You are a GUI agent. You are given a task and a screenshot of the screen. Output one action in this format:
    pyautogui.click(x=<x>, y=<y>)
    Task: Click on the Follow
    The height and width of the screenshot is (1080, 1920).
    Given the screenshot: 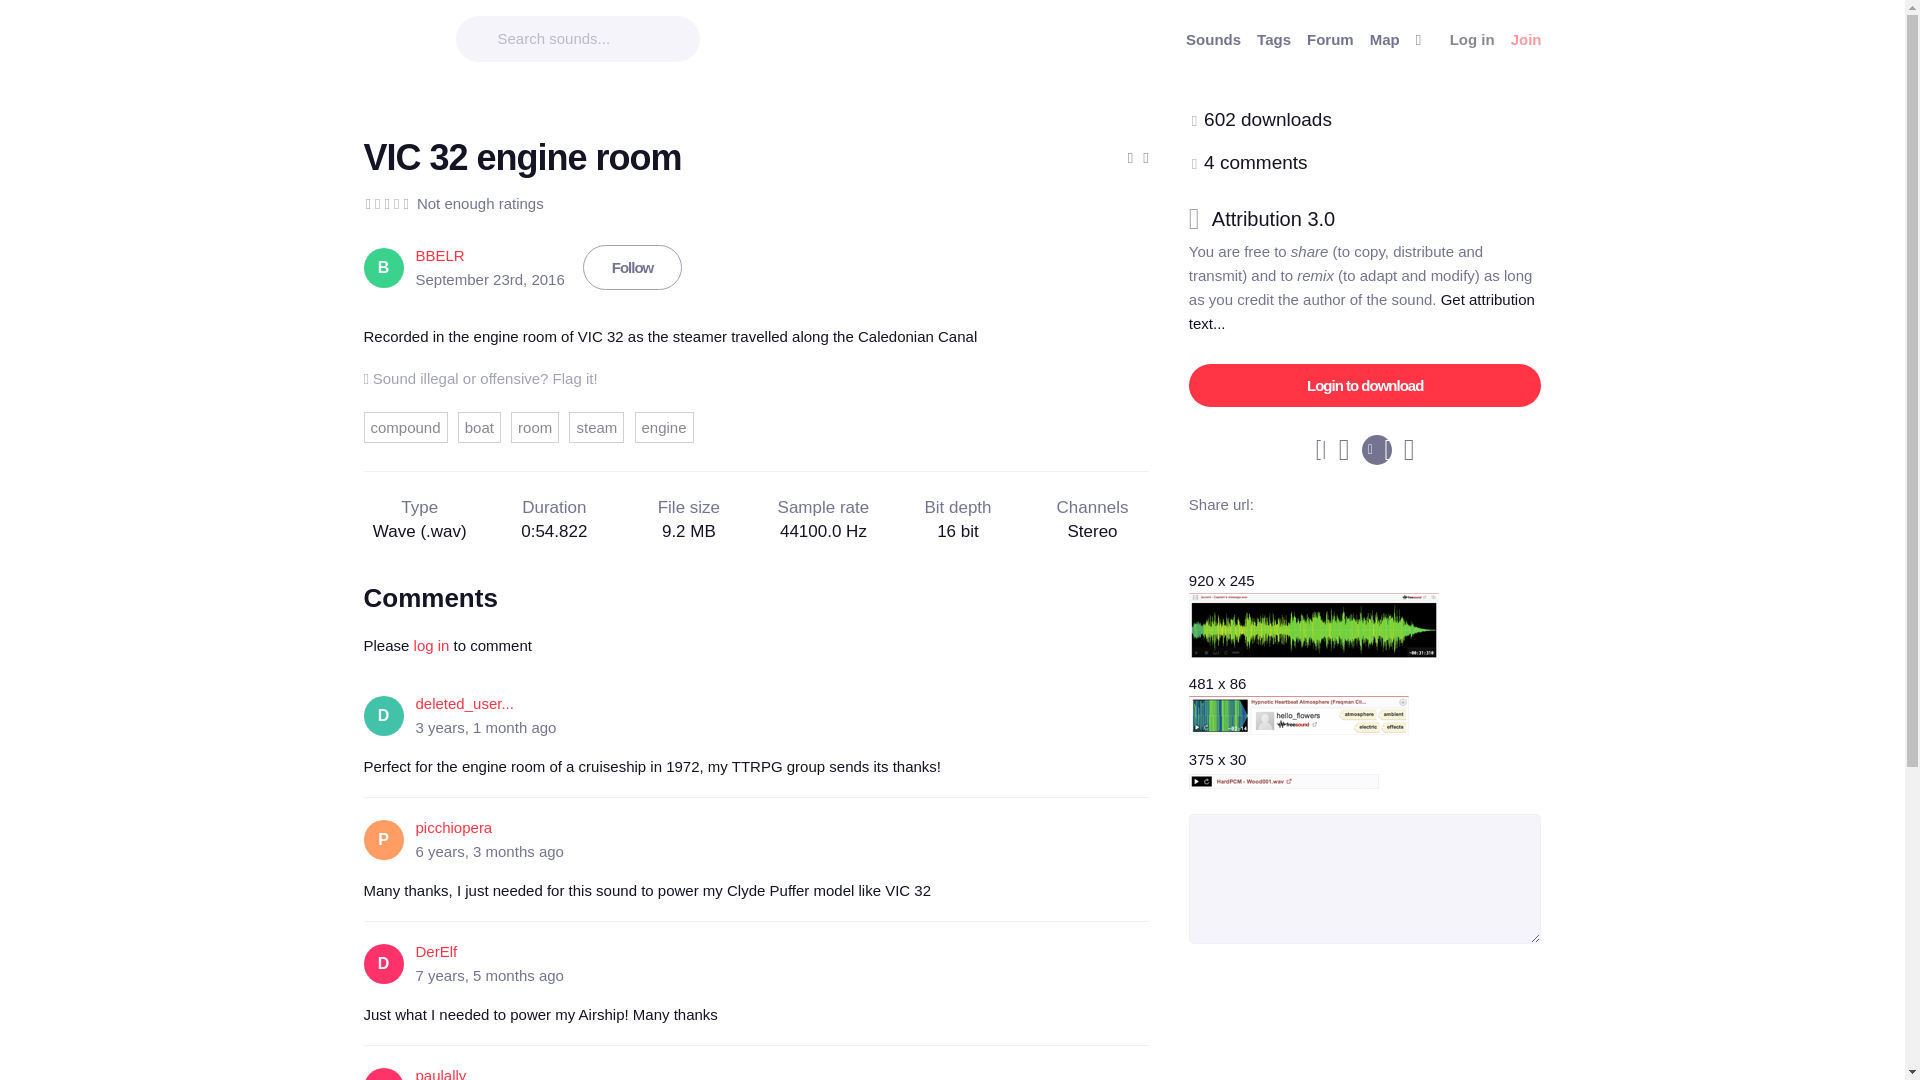 What is the action you would take?
    pyautogui.click(x=633, y=268)
    